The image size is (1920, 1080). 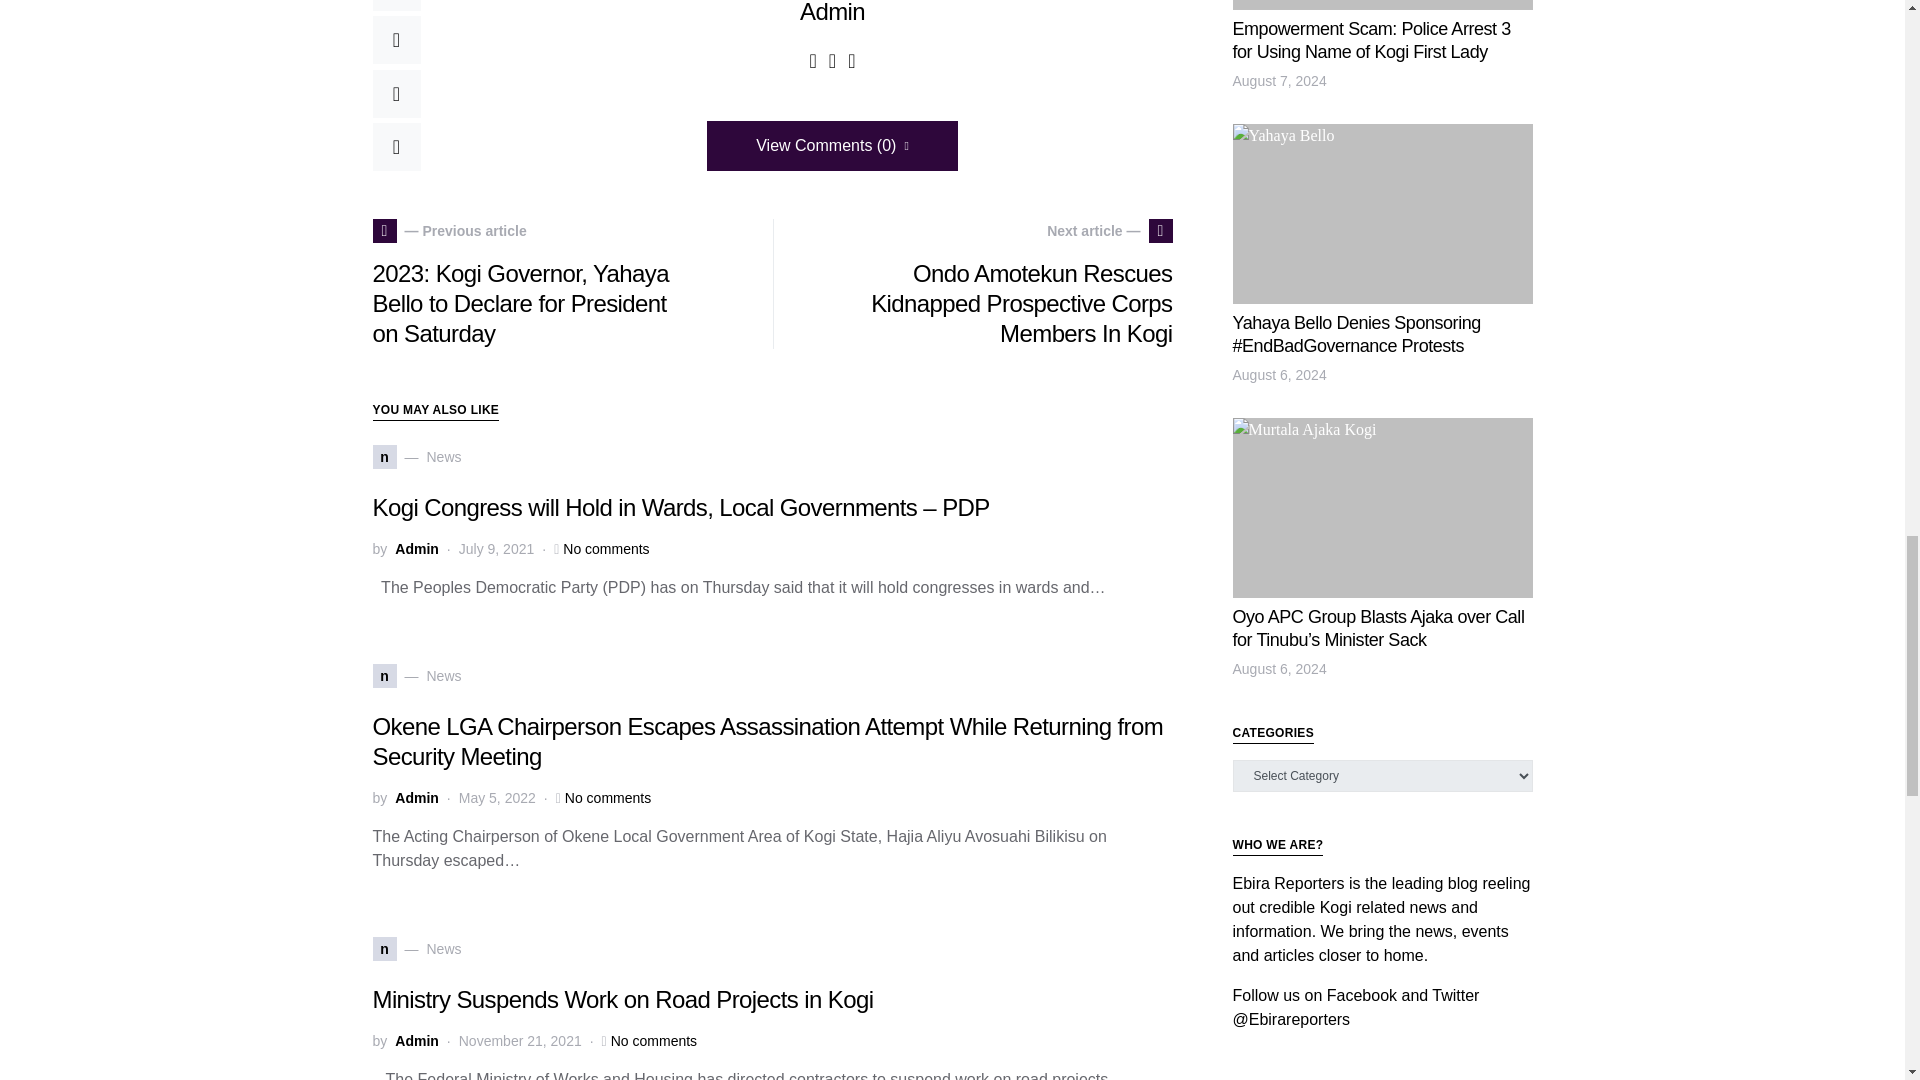 What do you see at coordinates (417, 549) in the screenshot?
I see `View all posts by Admin` at bounding box center [417, 549].